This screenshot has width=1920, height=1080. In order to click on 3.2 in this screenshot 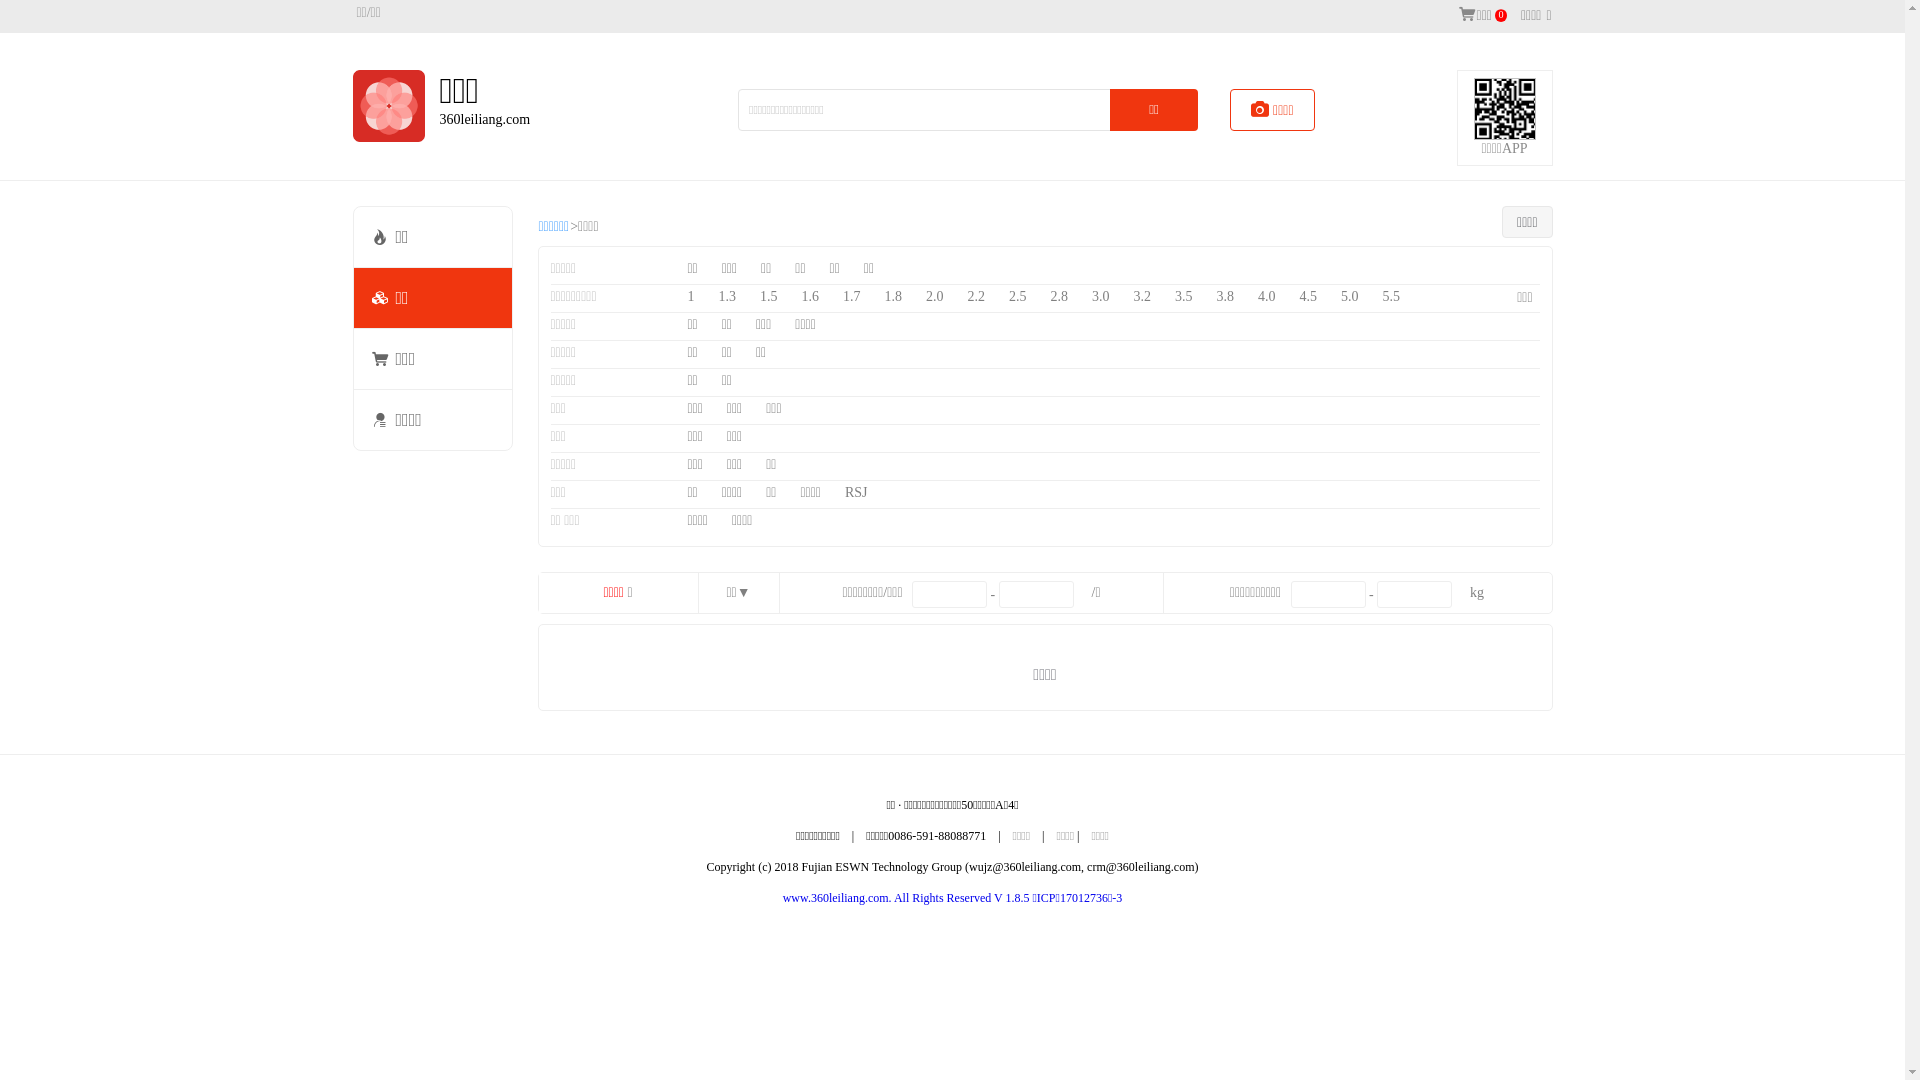, I will do `click(1142, 297)`.